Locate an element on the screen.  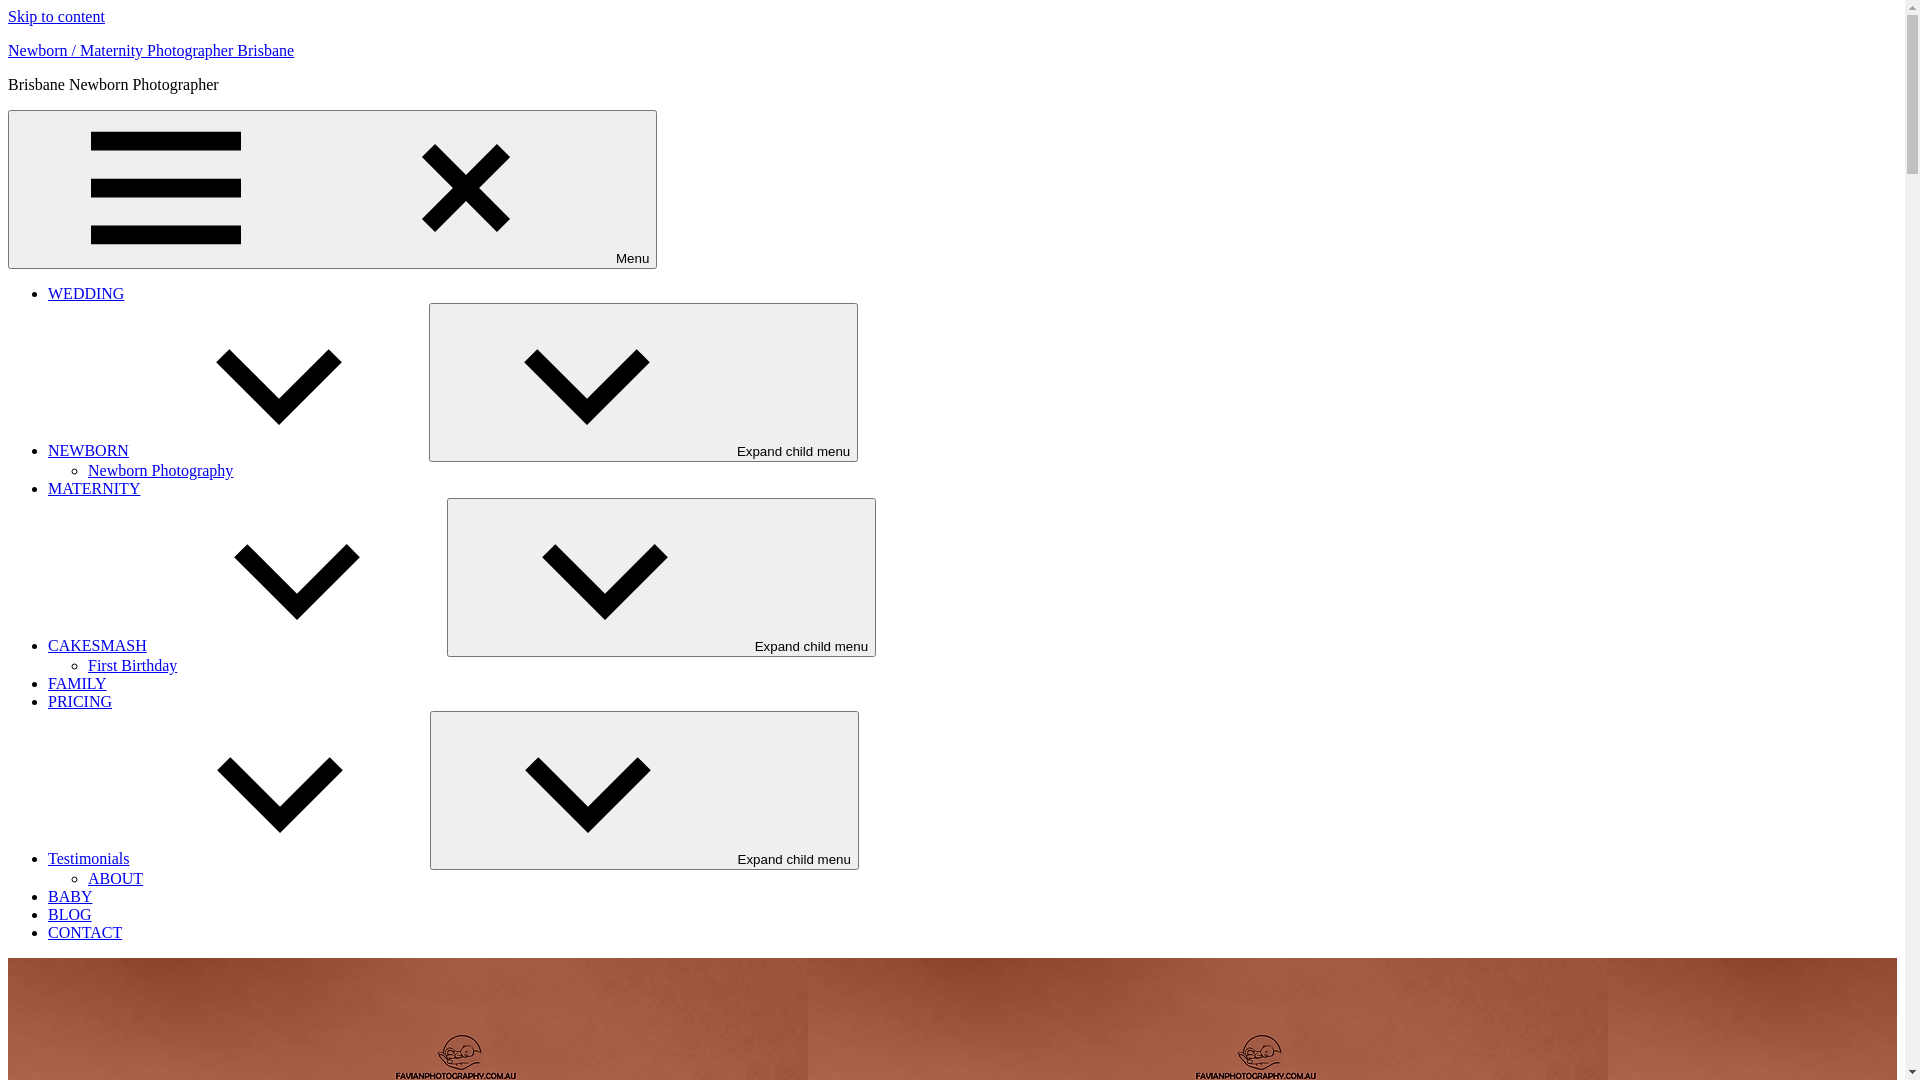
BABY is located at coordinates (70, 896).